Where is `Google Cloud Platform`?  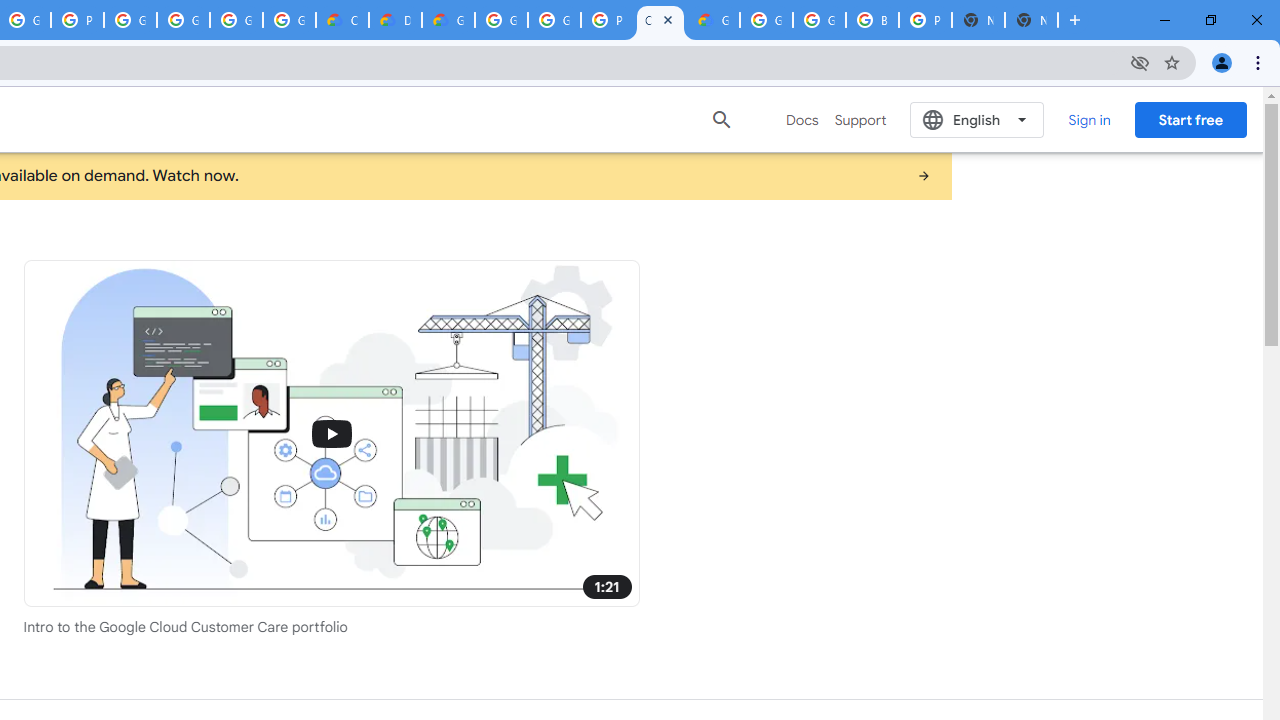 Google Cloud Platform is located at coordinates (819, 20).